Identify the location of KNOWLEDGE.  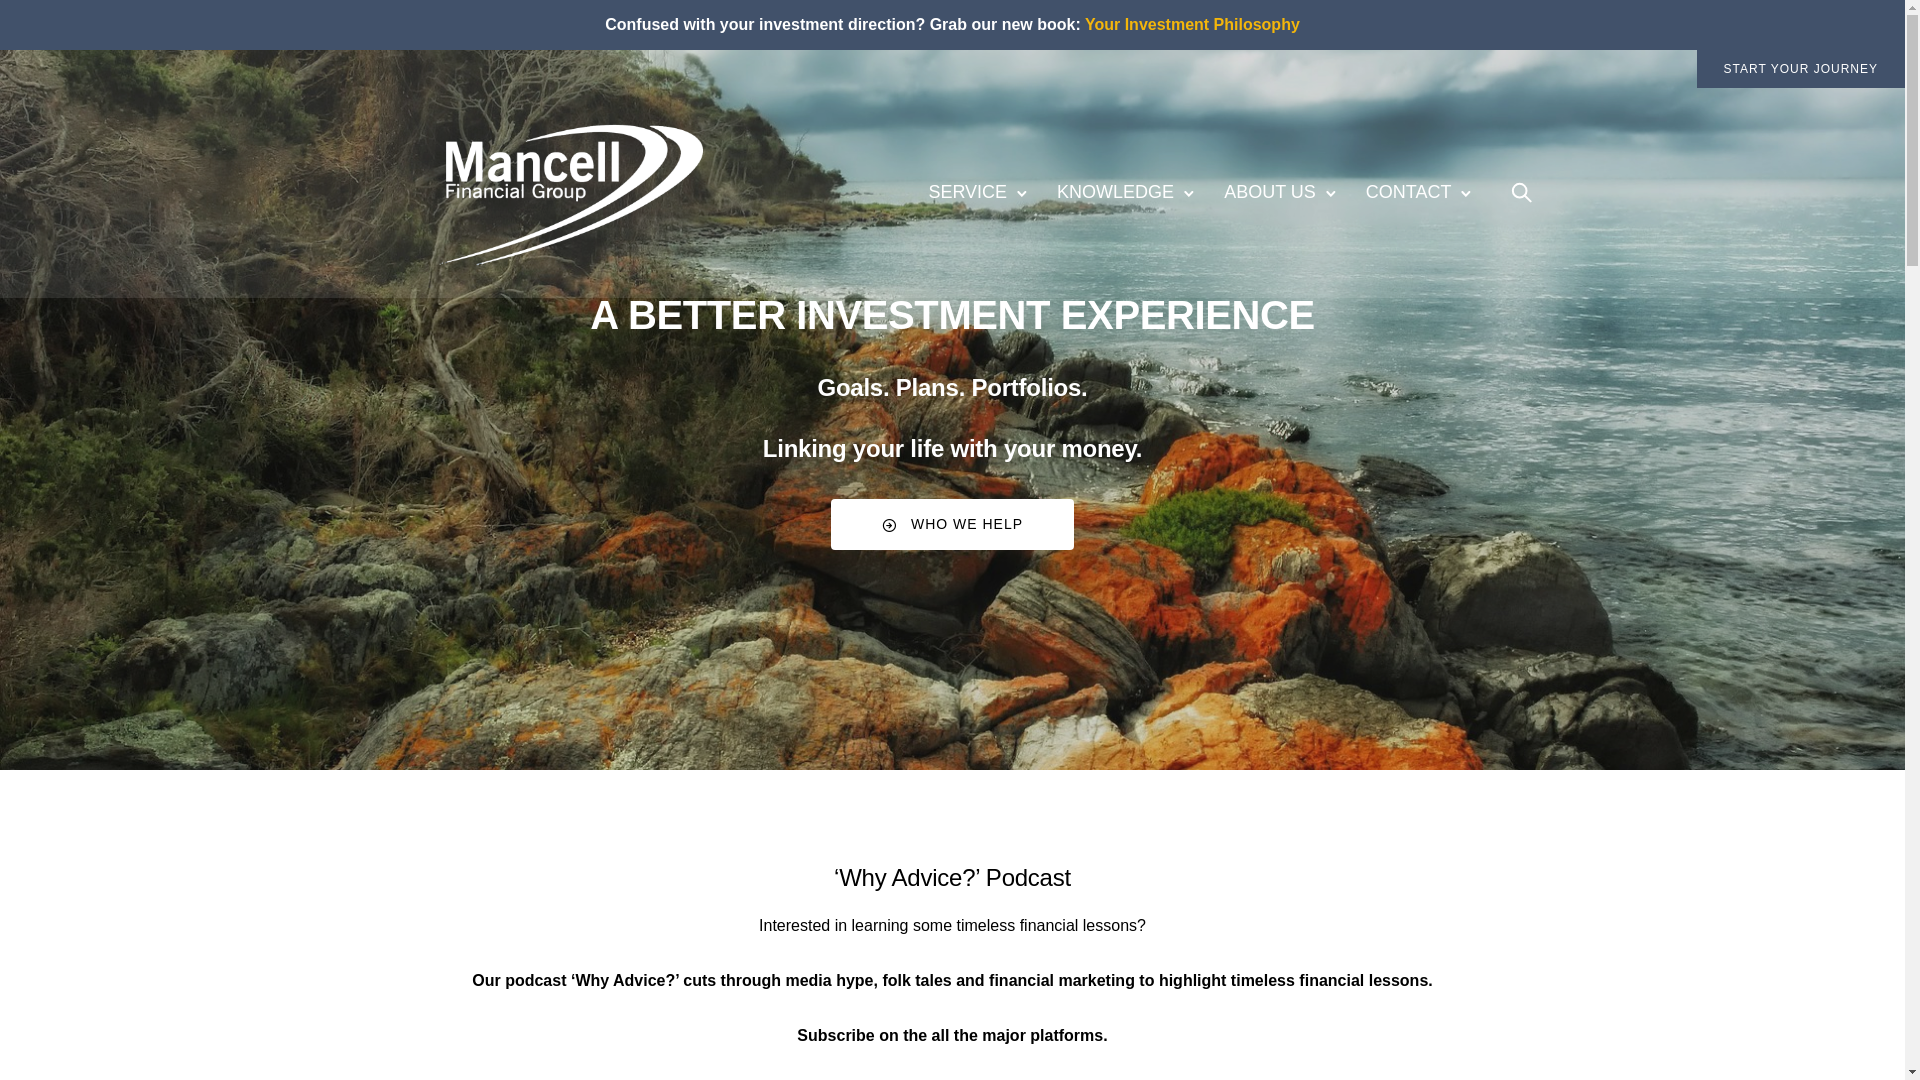
(1116, 192).